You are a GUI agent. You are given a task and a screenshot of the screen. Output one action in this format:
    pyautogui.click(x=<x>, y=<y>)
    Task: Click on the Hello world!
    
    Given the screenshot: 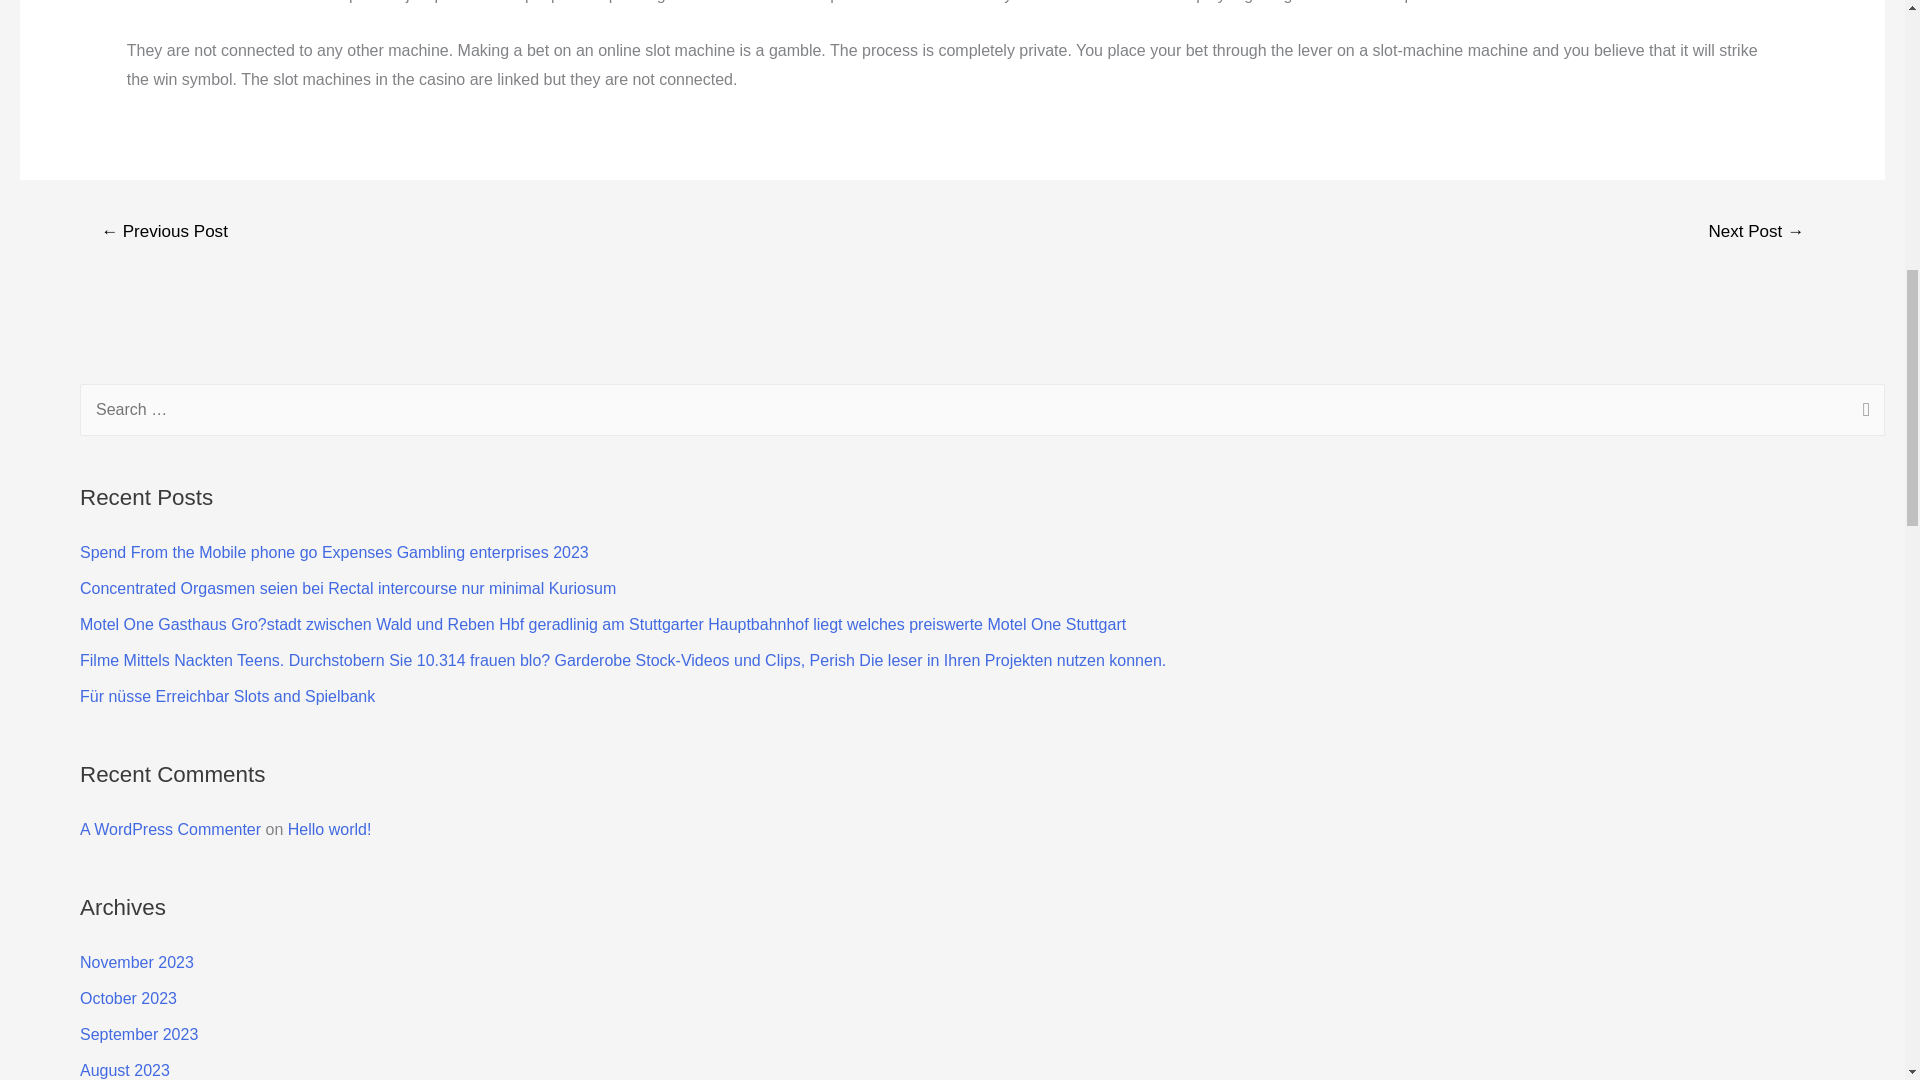 What is the action you would take?
    pyautogui.click(x=330, y=829)
    